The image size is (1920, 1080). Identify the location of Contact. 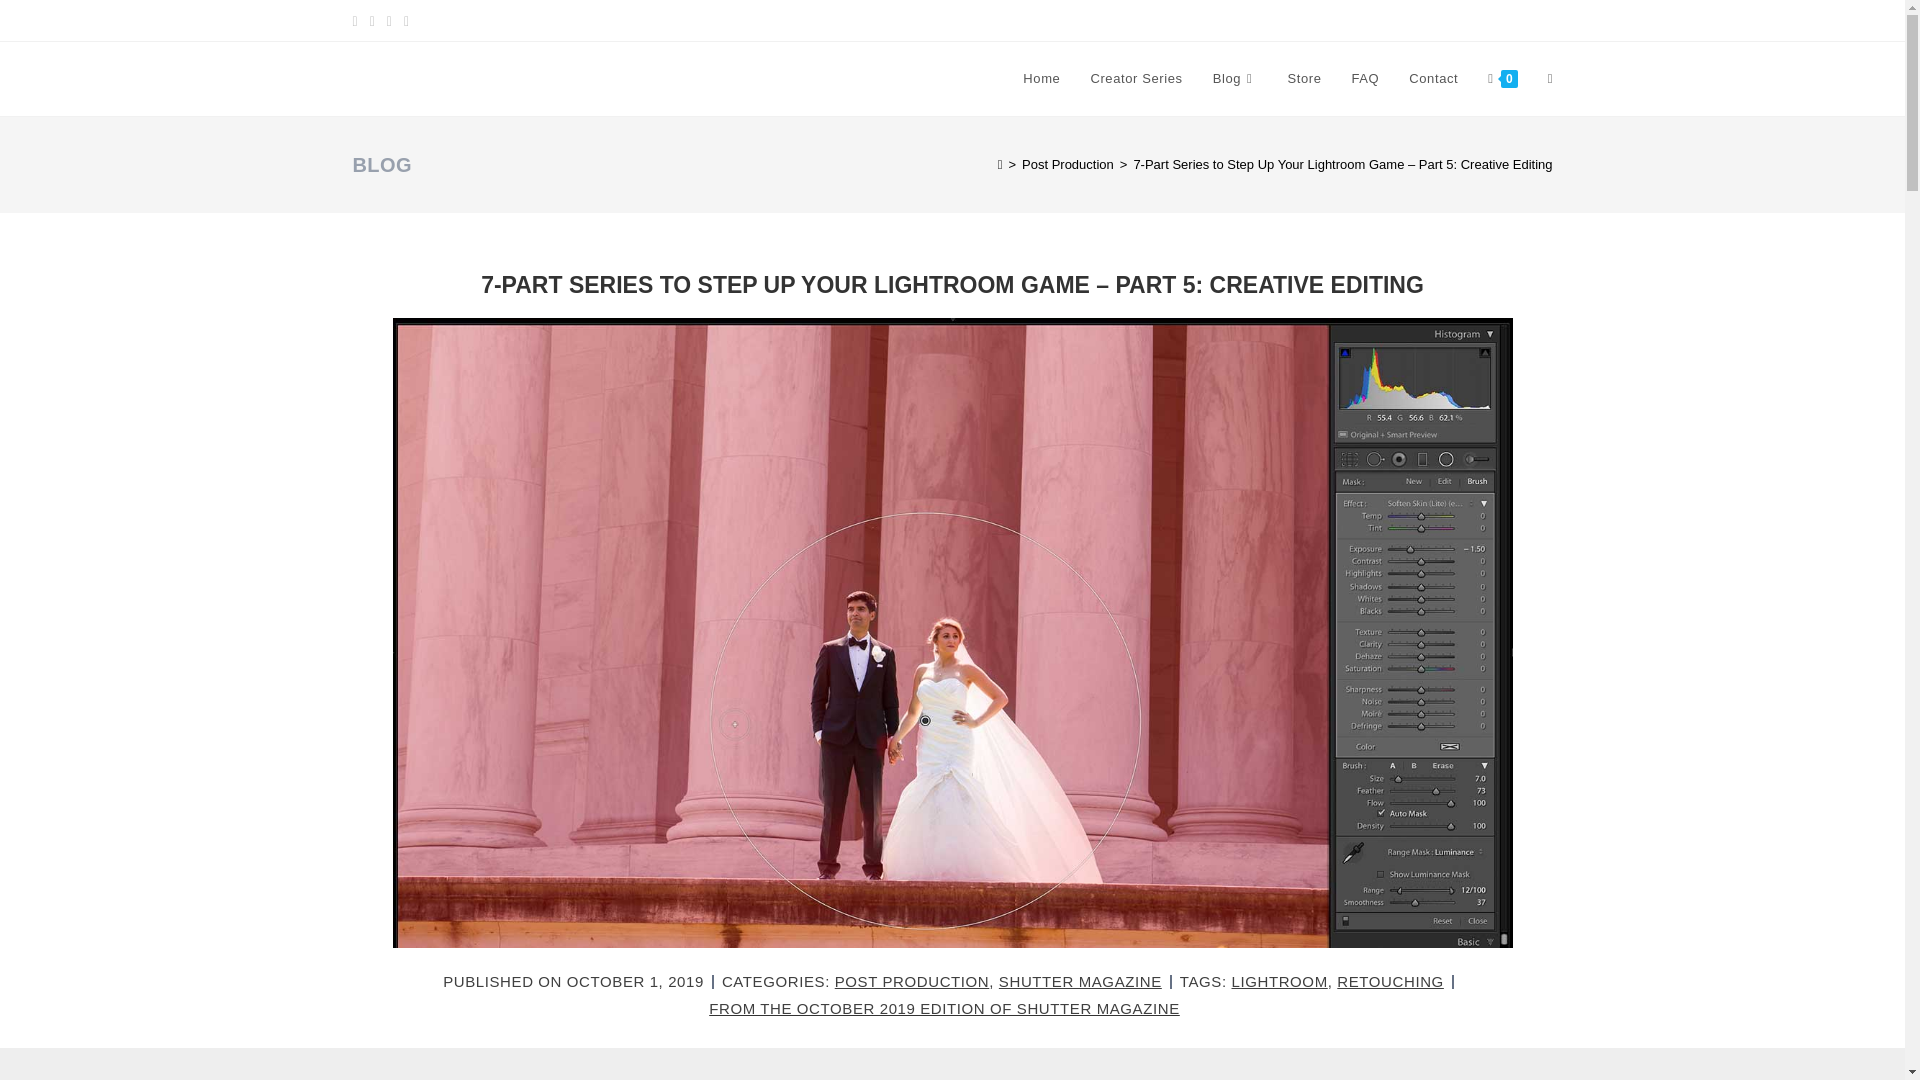
(1432, 78).